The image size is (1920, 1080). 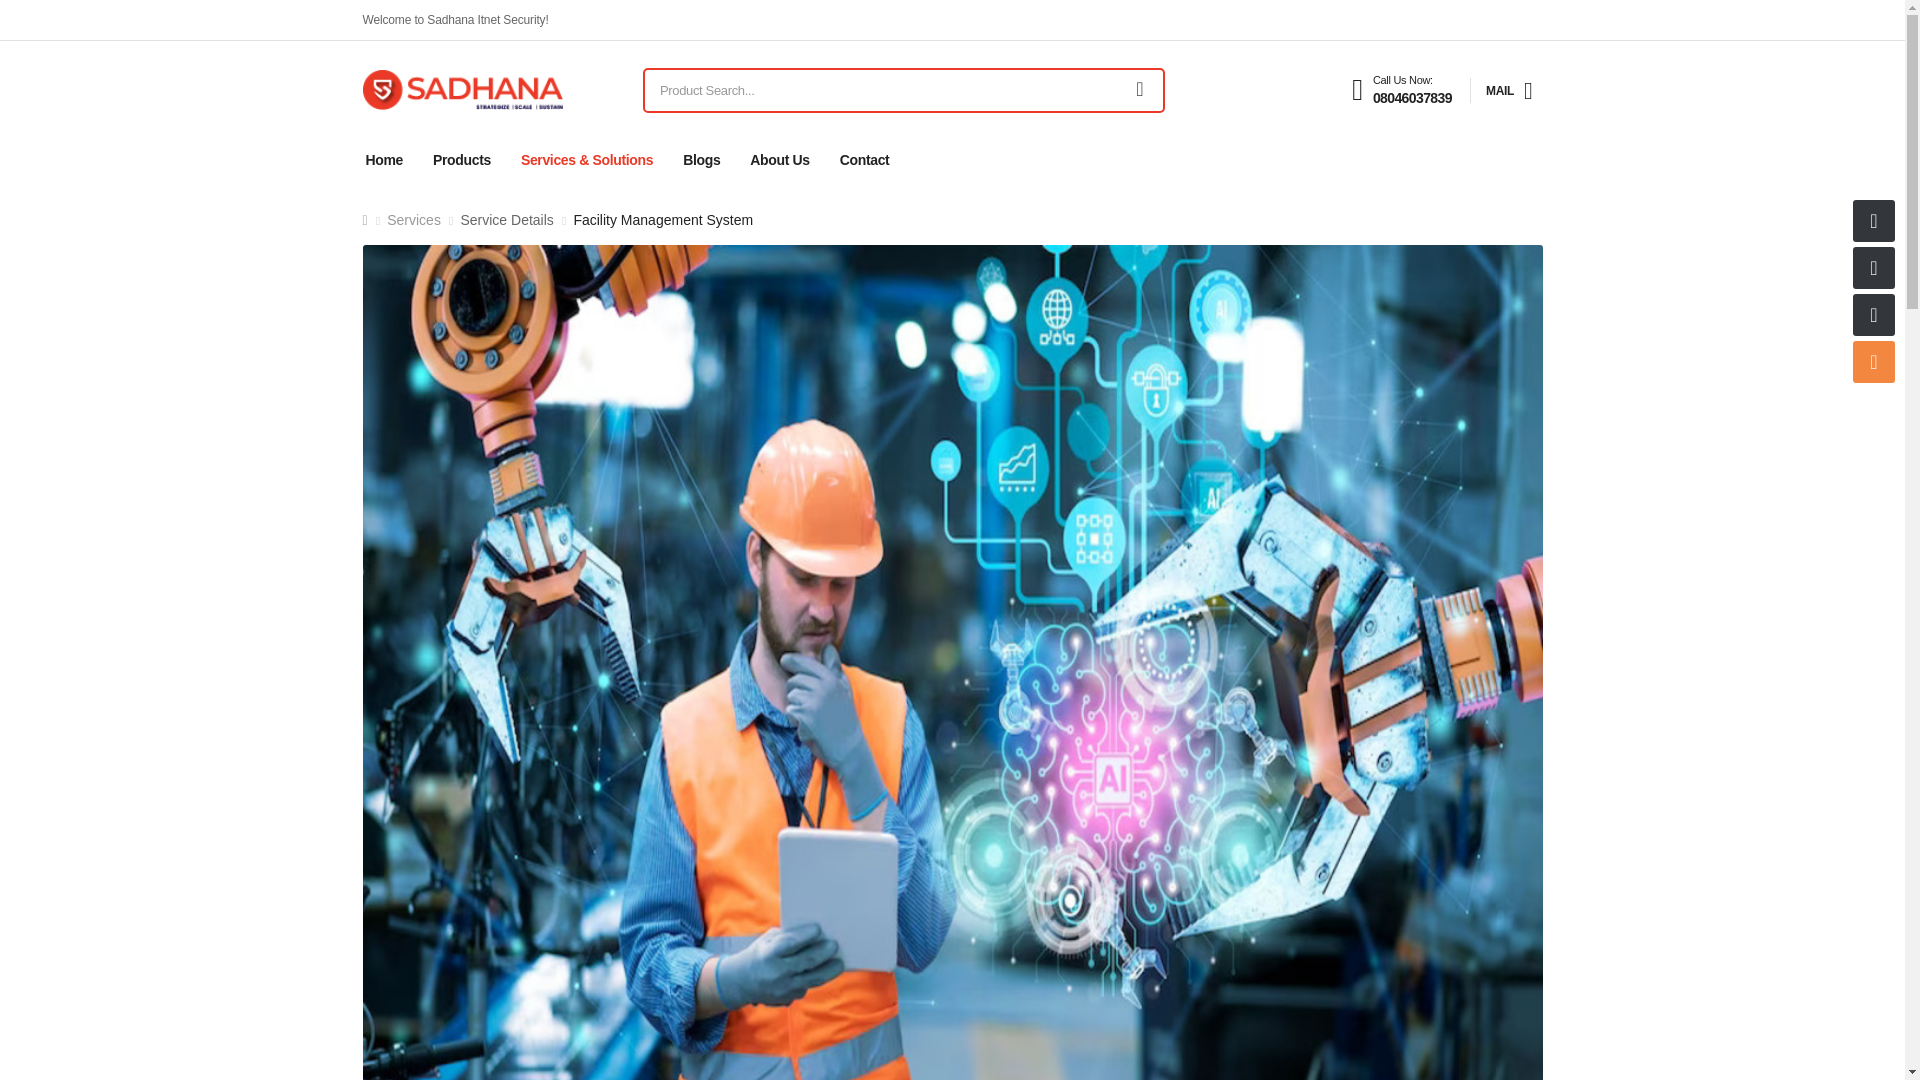 What do you see at coordinates (1139, 90) in the screenshot?
I see `submit-button` at bounding box center [1139, 90].